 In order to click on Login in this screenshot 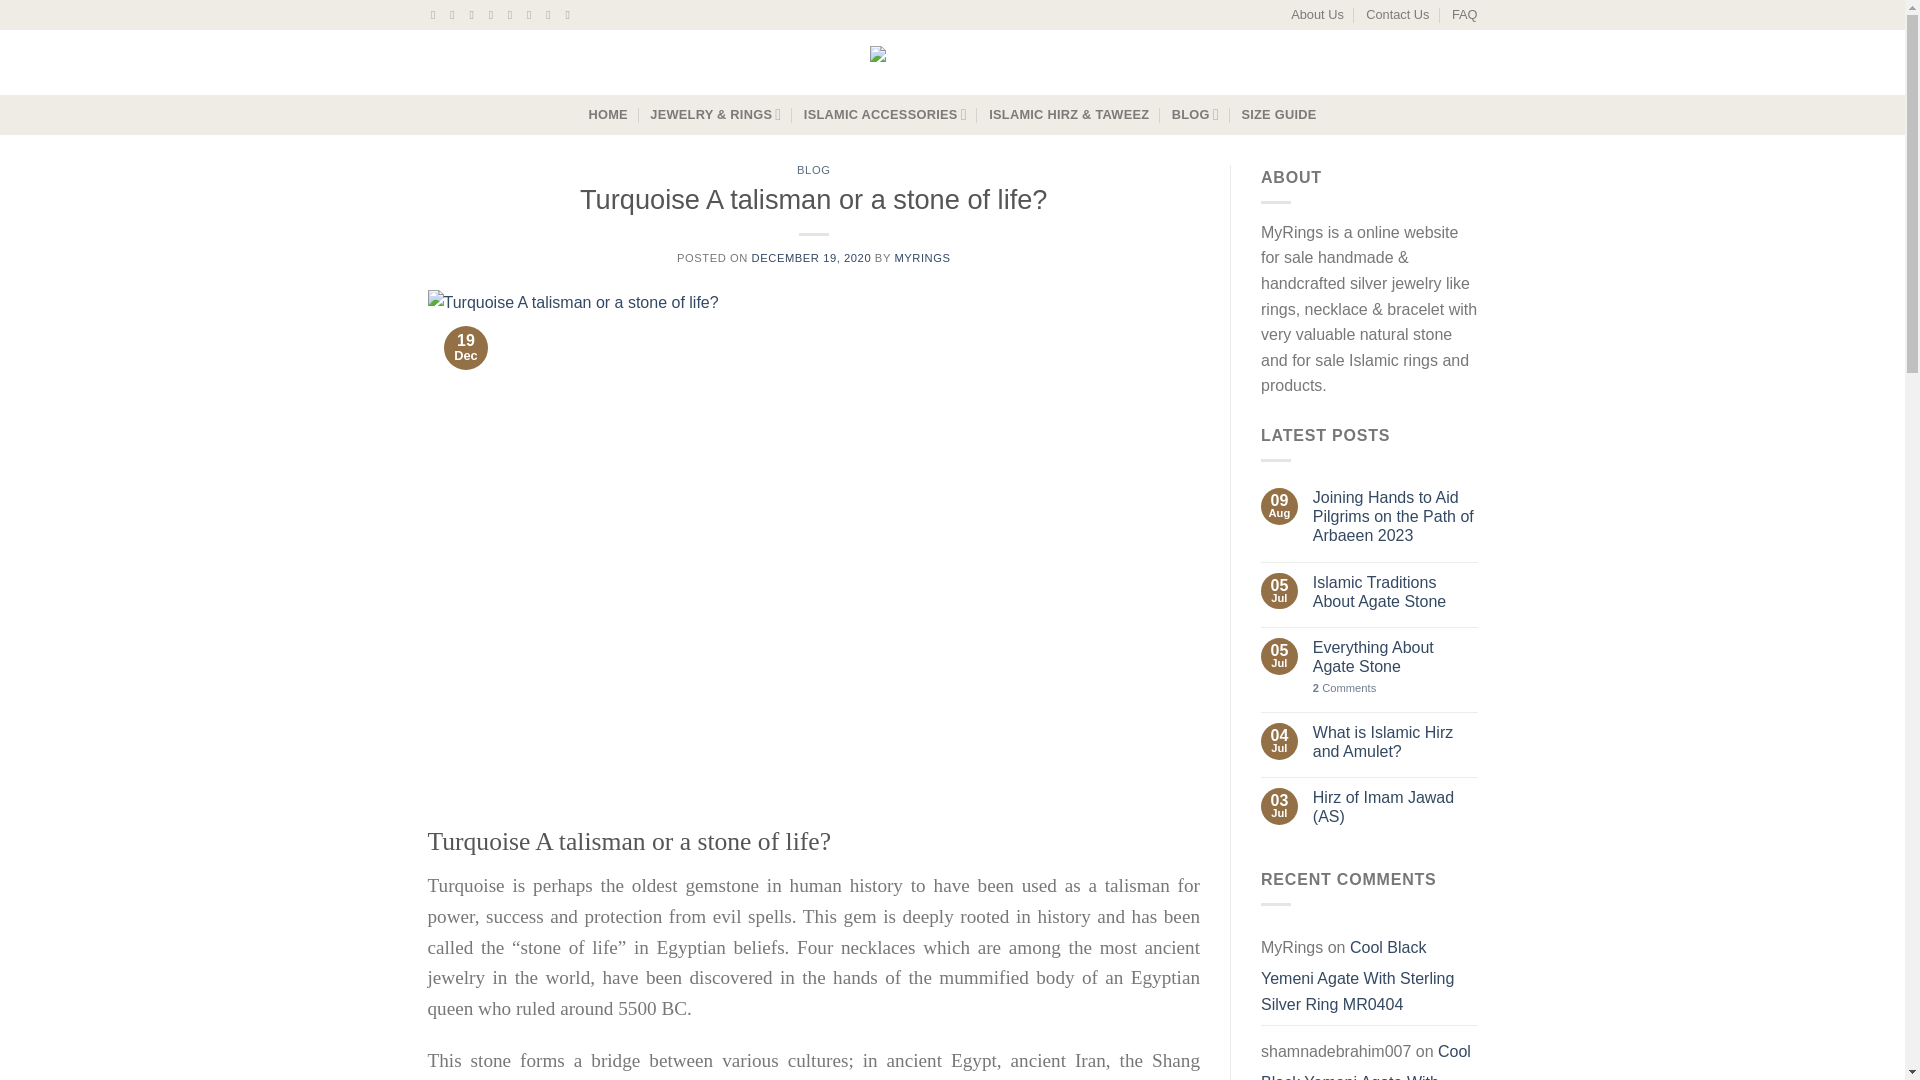, I will do `click(1268, 63)`.